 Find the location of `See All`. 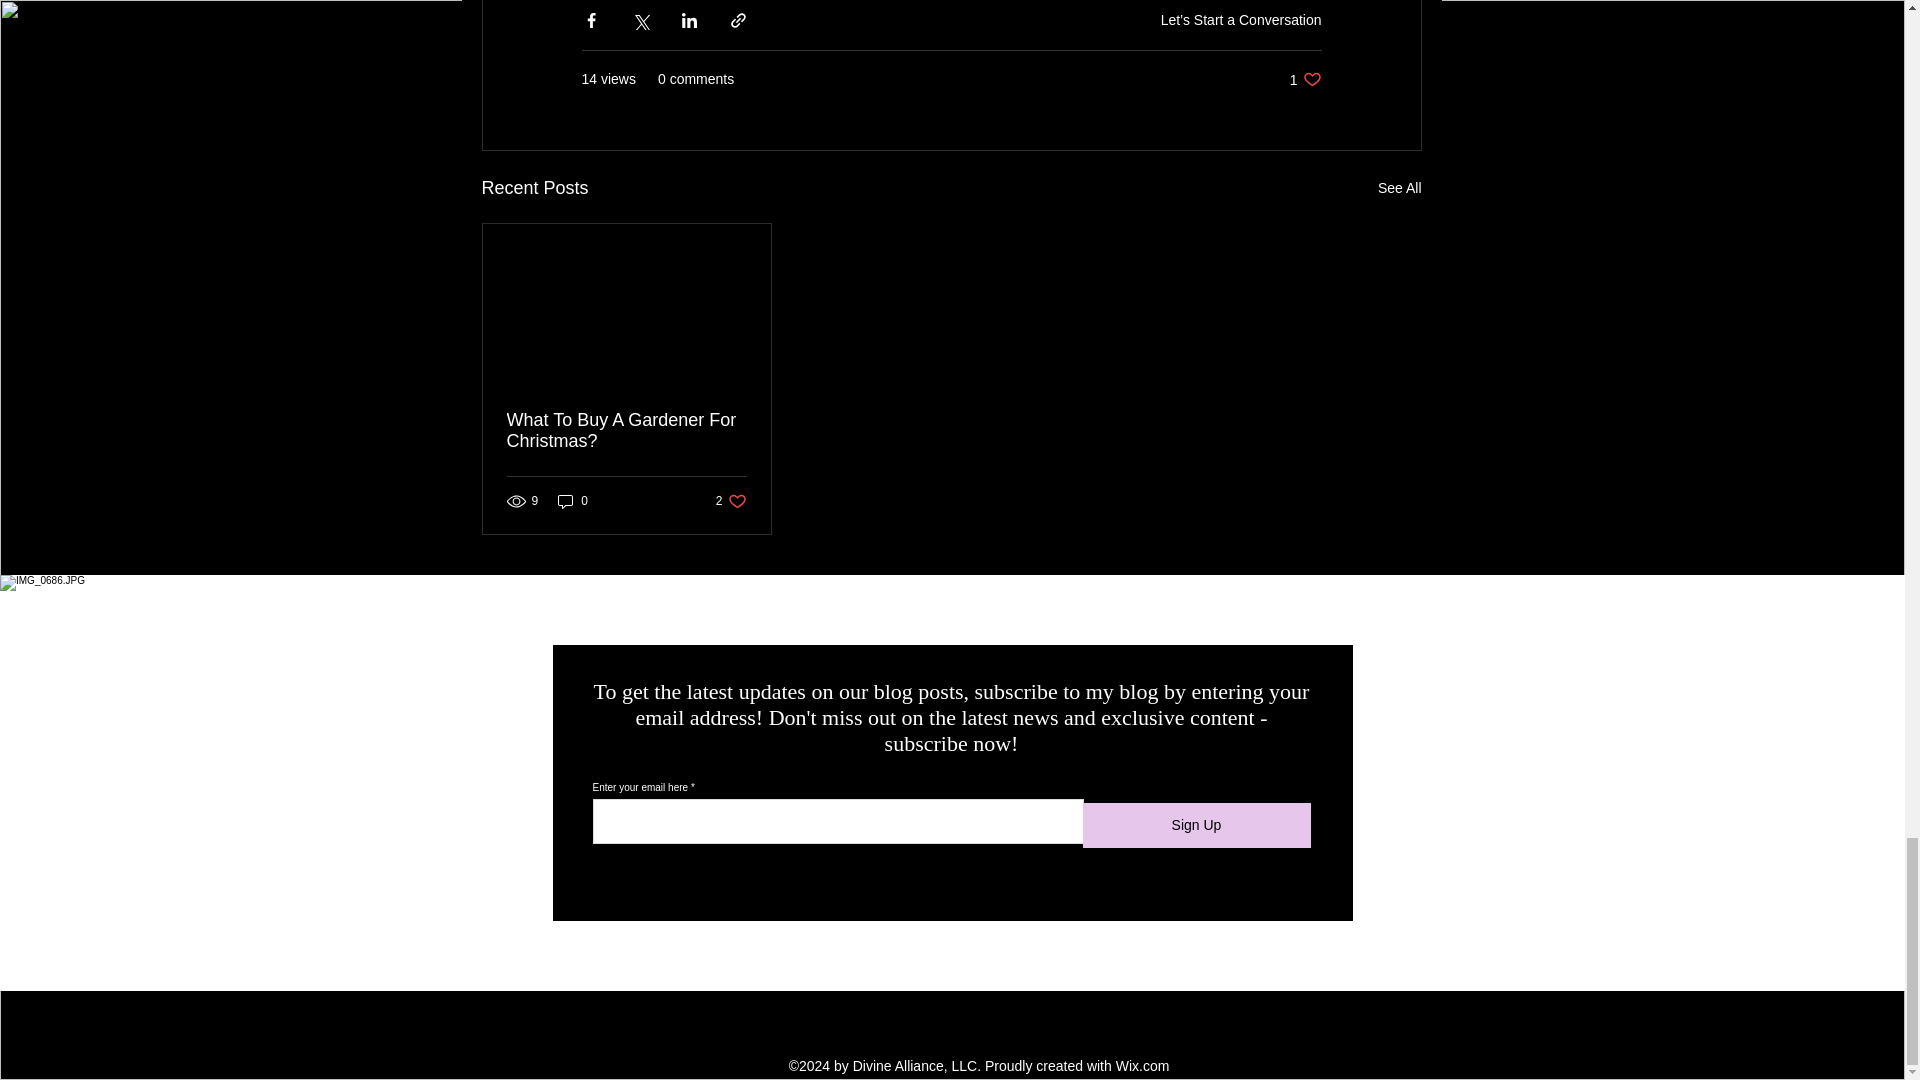

See All is located at coordinates (626, 431).